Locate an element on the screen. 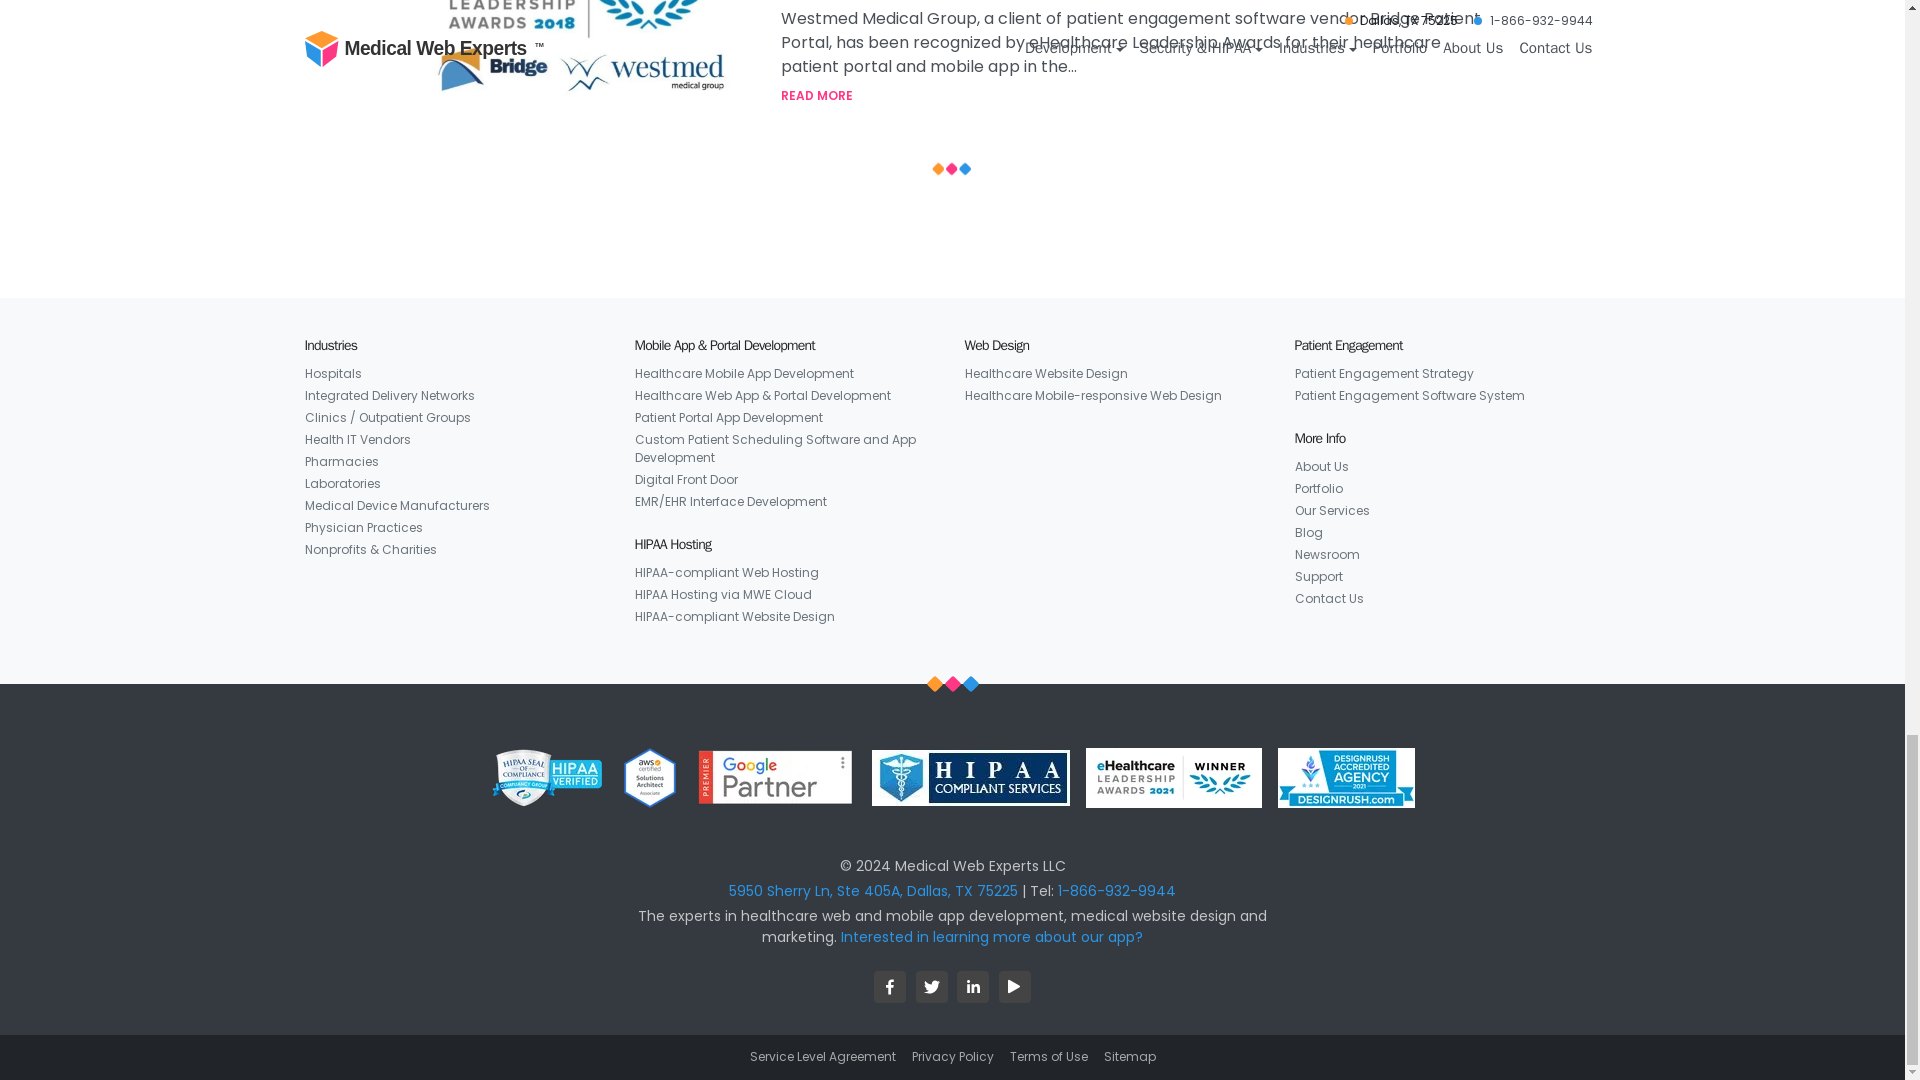 The width and height of the screenshot is (1920, 1080). Laboratories is located at coordinates (342, 484).